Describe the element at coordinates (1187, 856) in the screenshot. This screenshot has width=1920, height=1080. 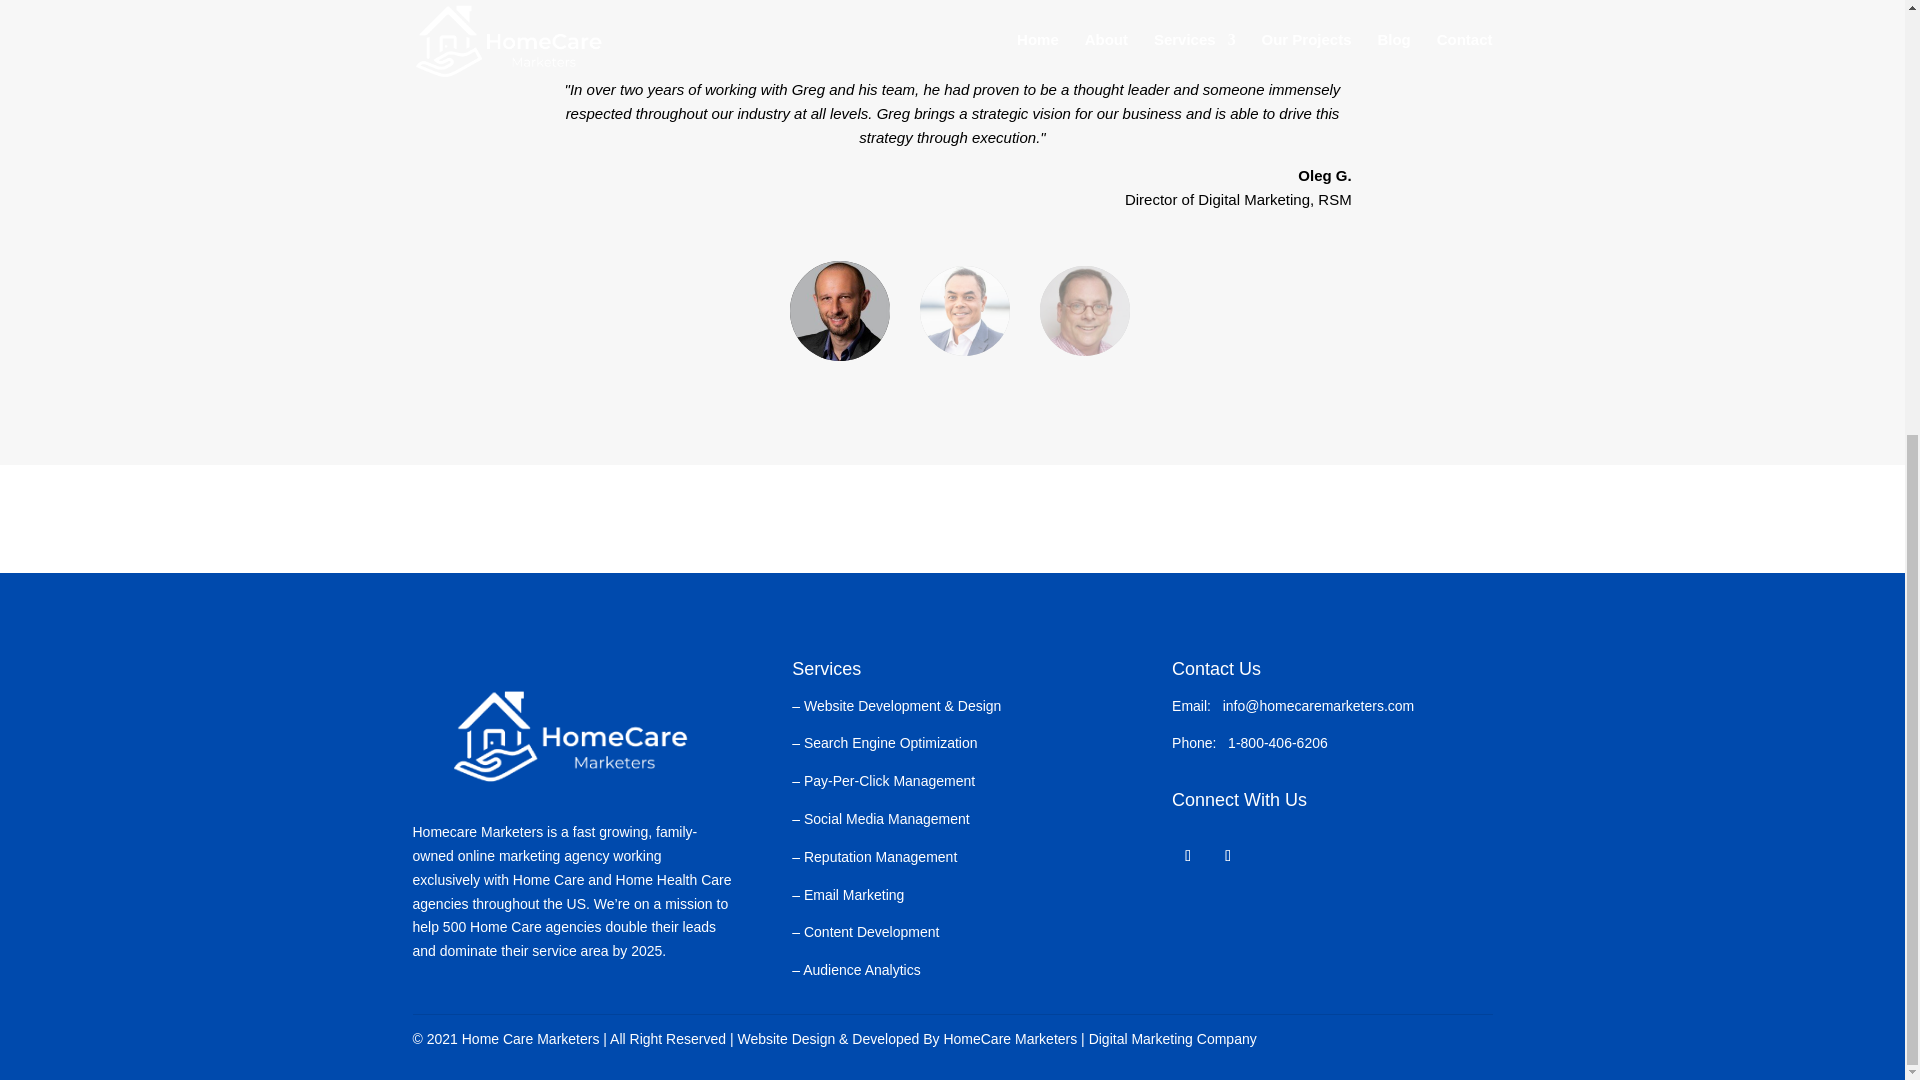
I see `Follow on Facebook` at that location.